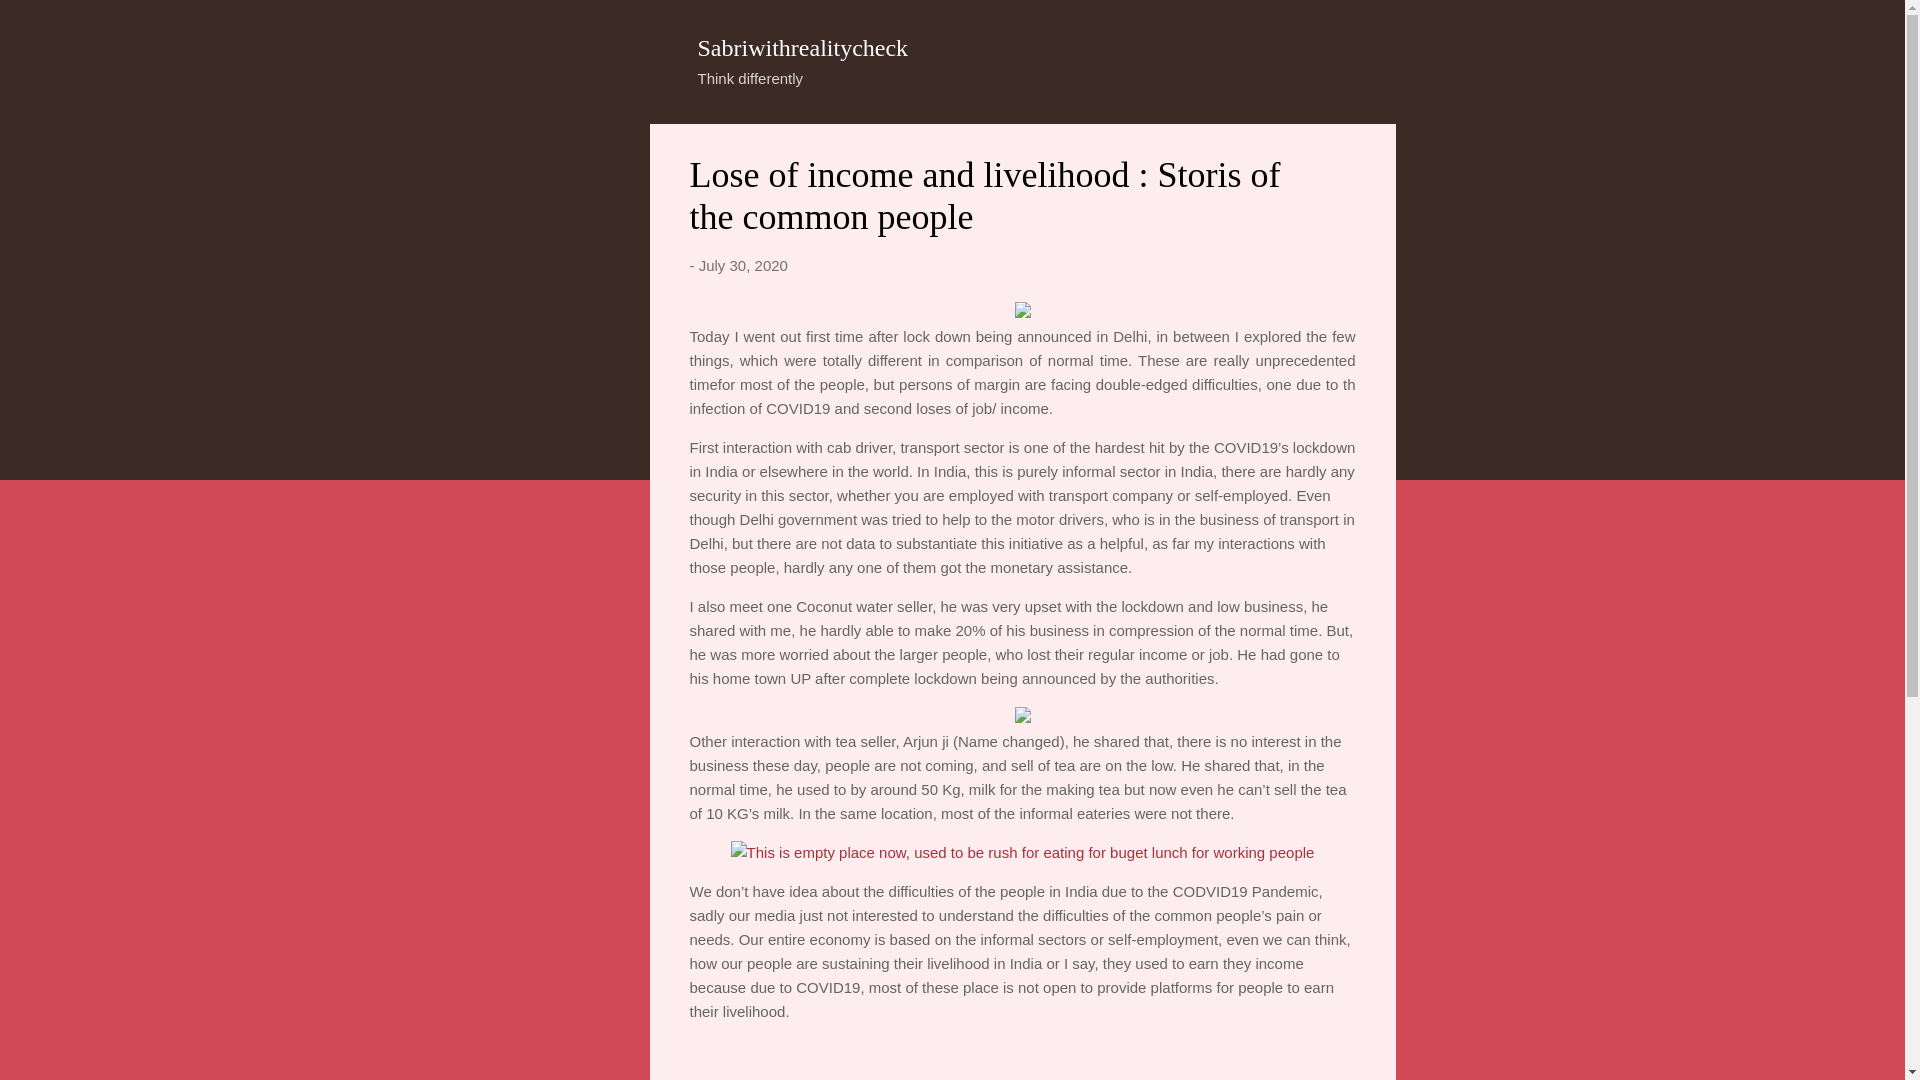  Describe the element at coordinates (742, 266) in the screenshot. I see `July 30, 2020` at that location.